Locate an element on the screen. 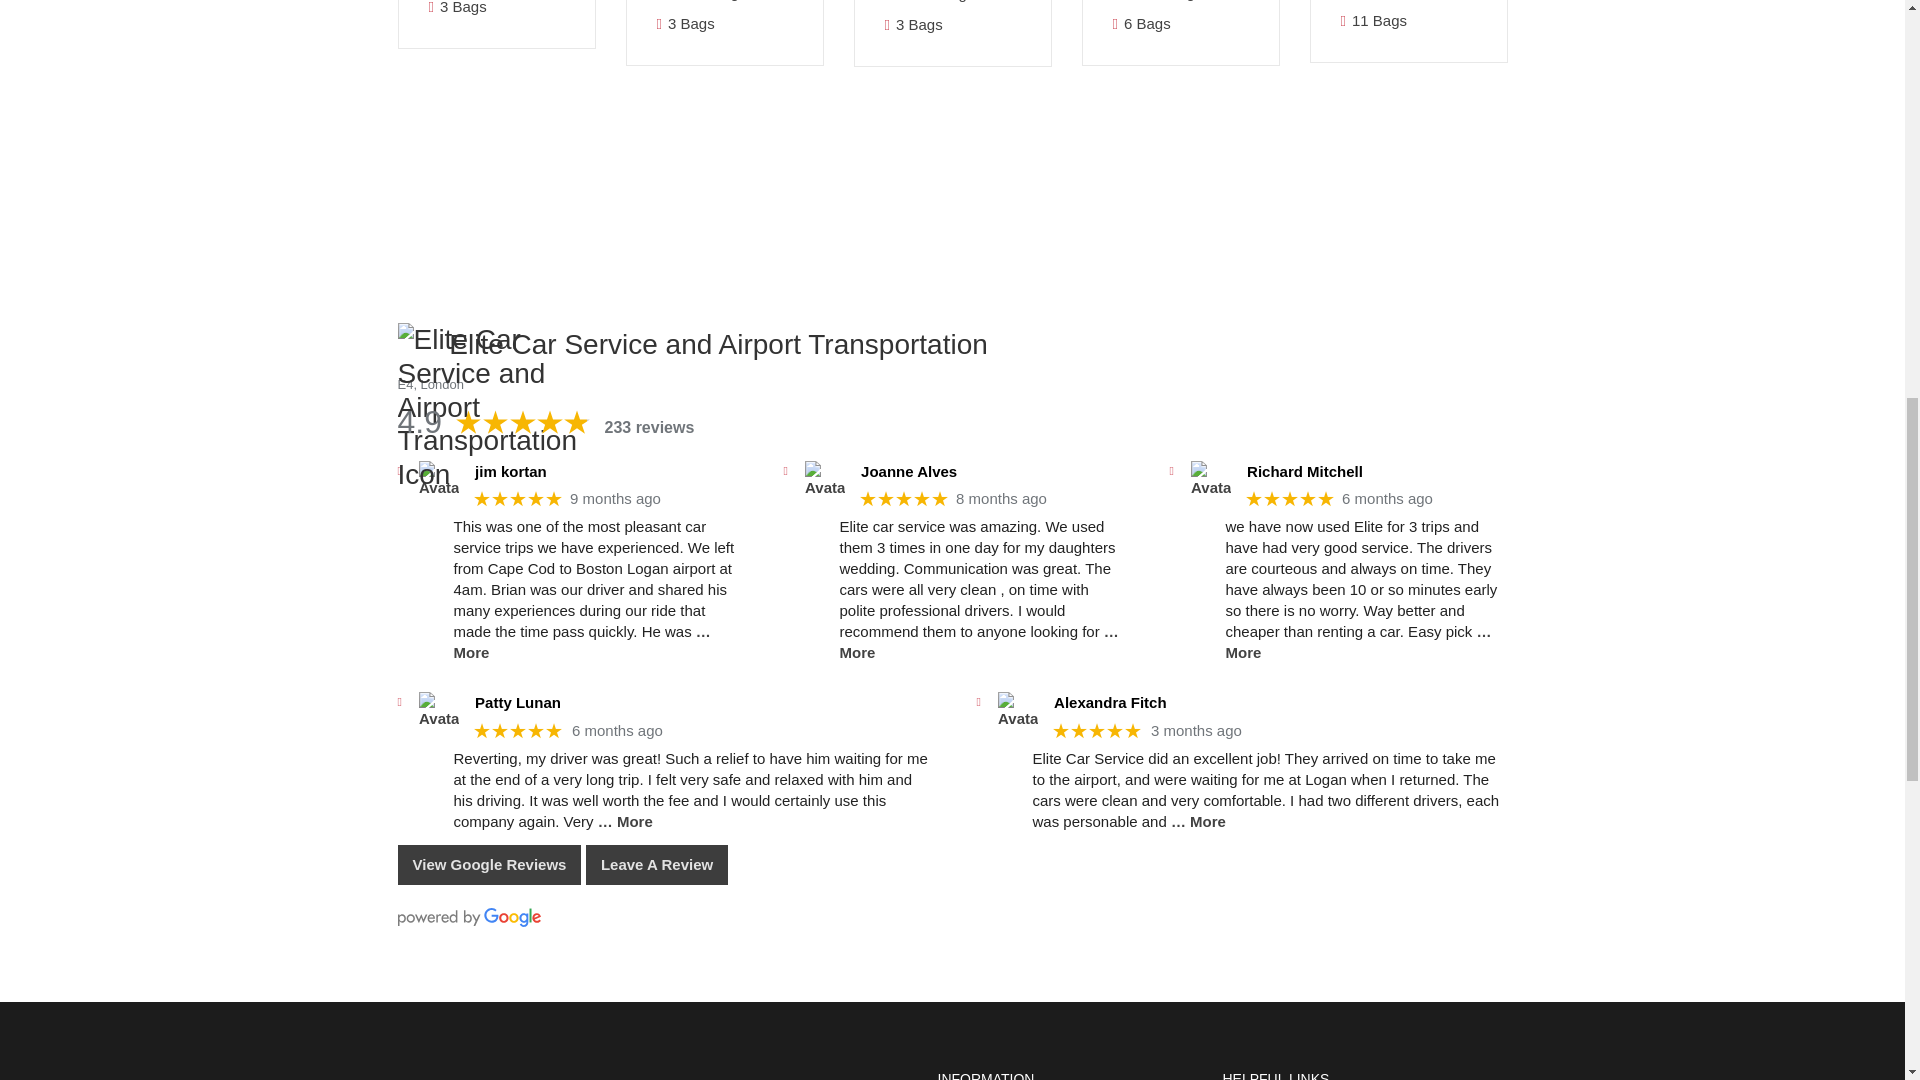  Chevrolet Suburban SUV is located at coordinates (1180, 25).